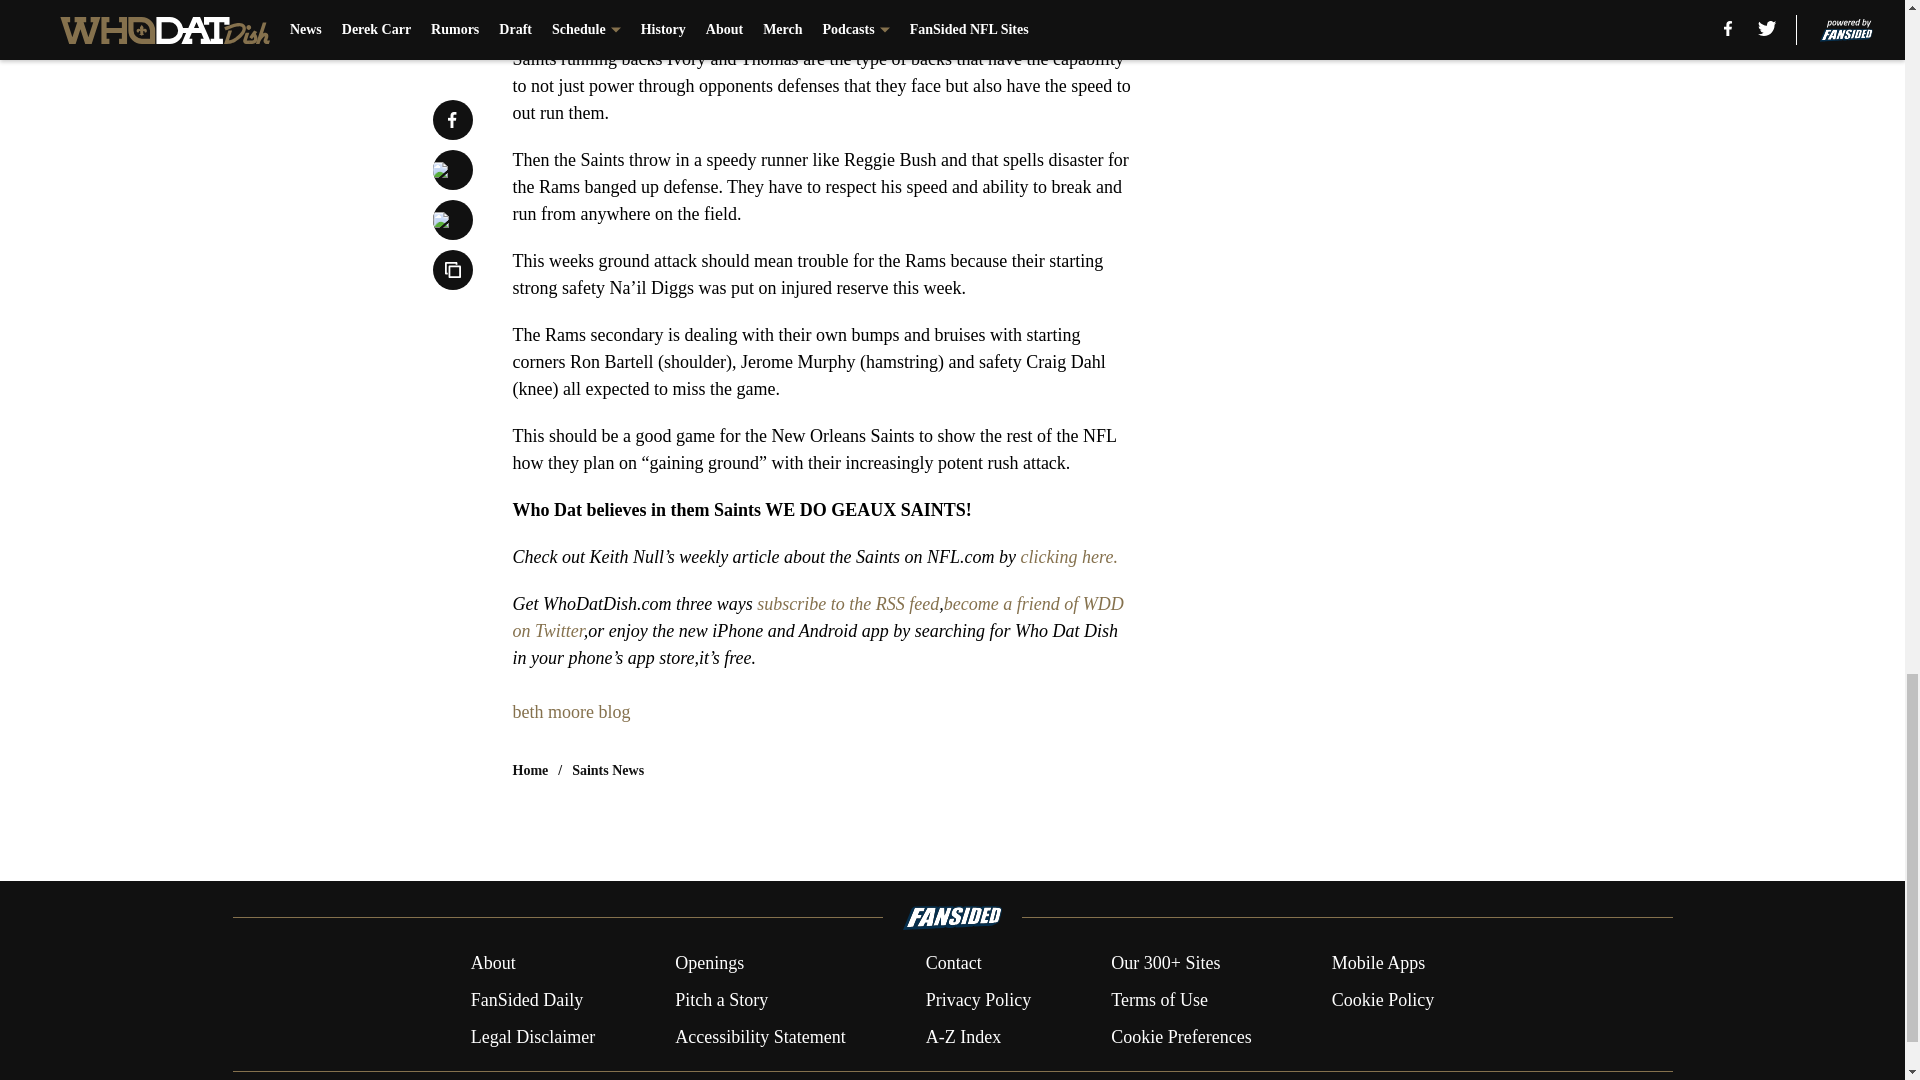  Describe the element at coordinates (532, 1036) in the screenshot. I see `Legal Disclaimer` at that location.